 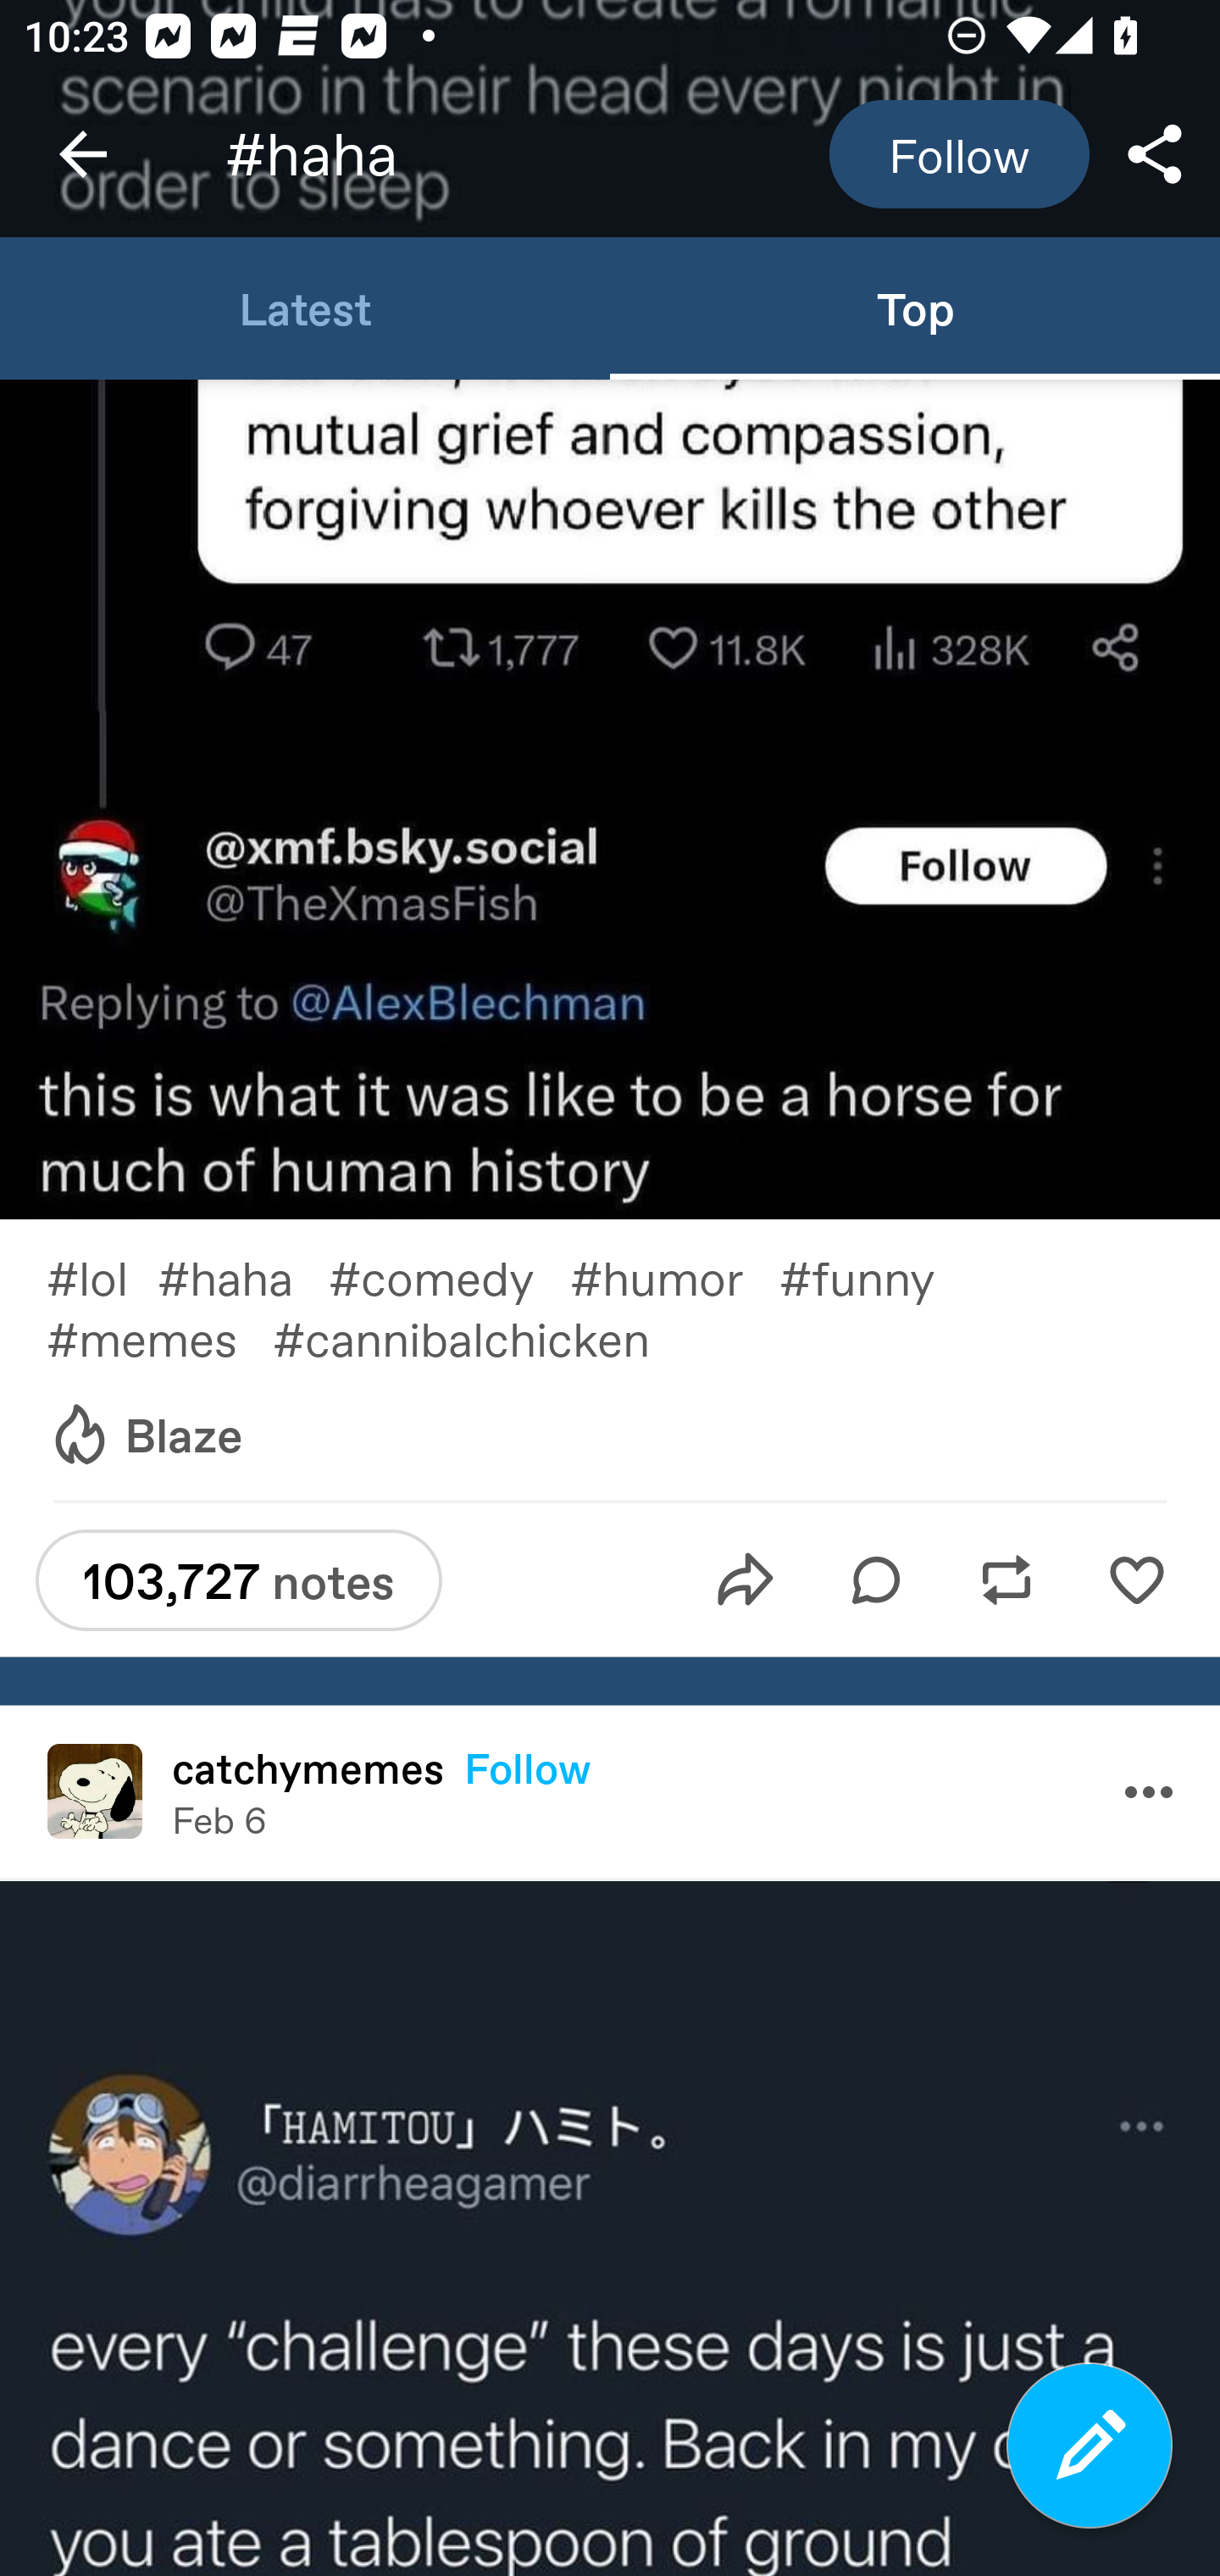 I want to click on Follow, so click(x=959, y=154).